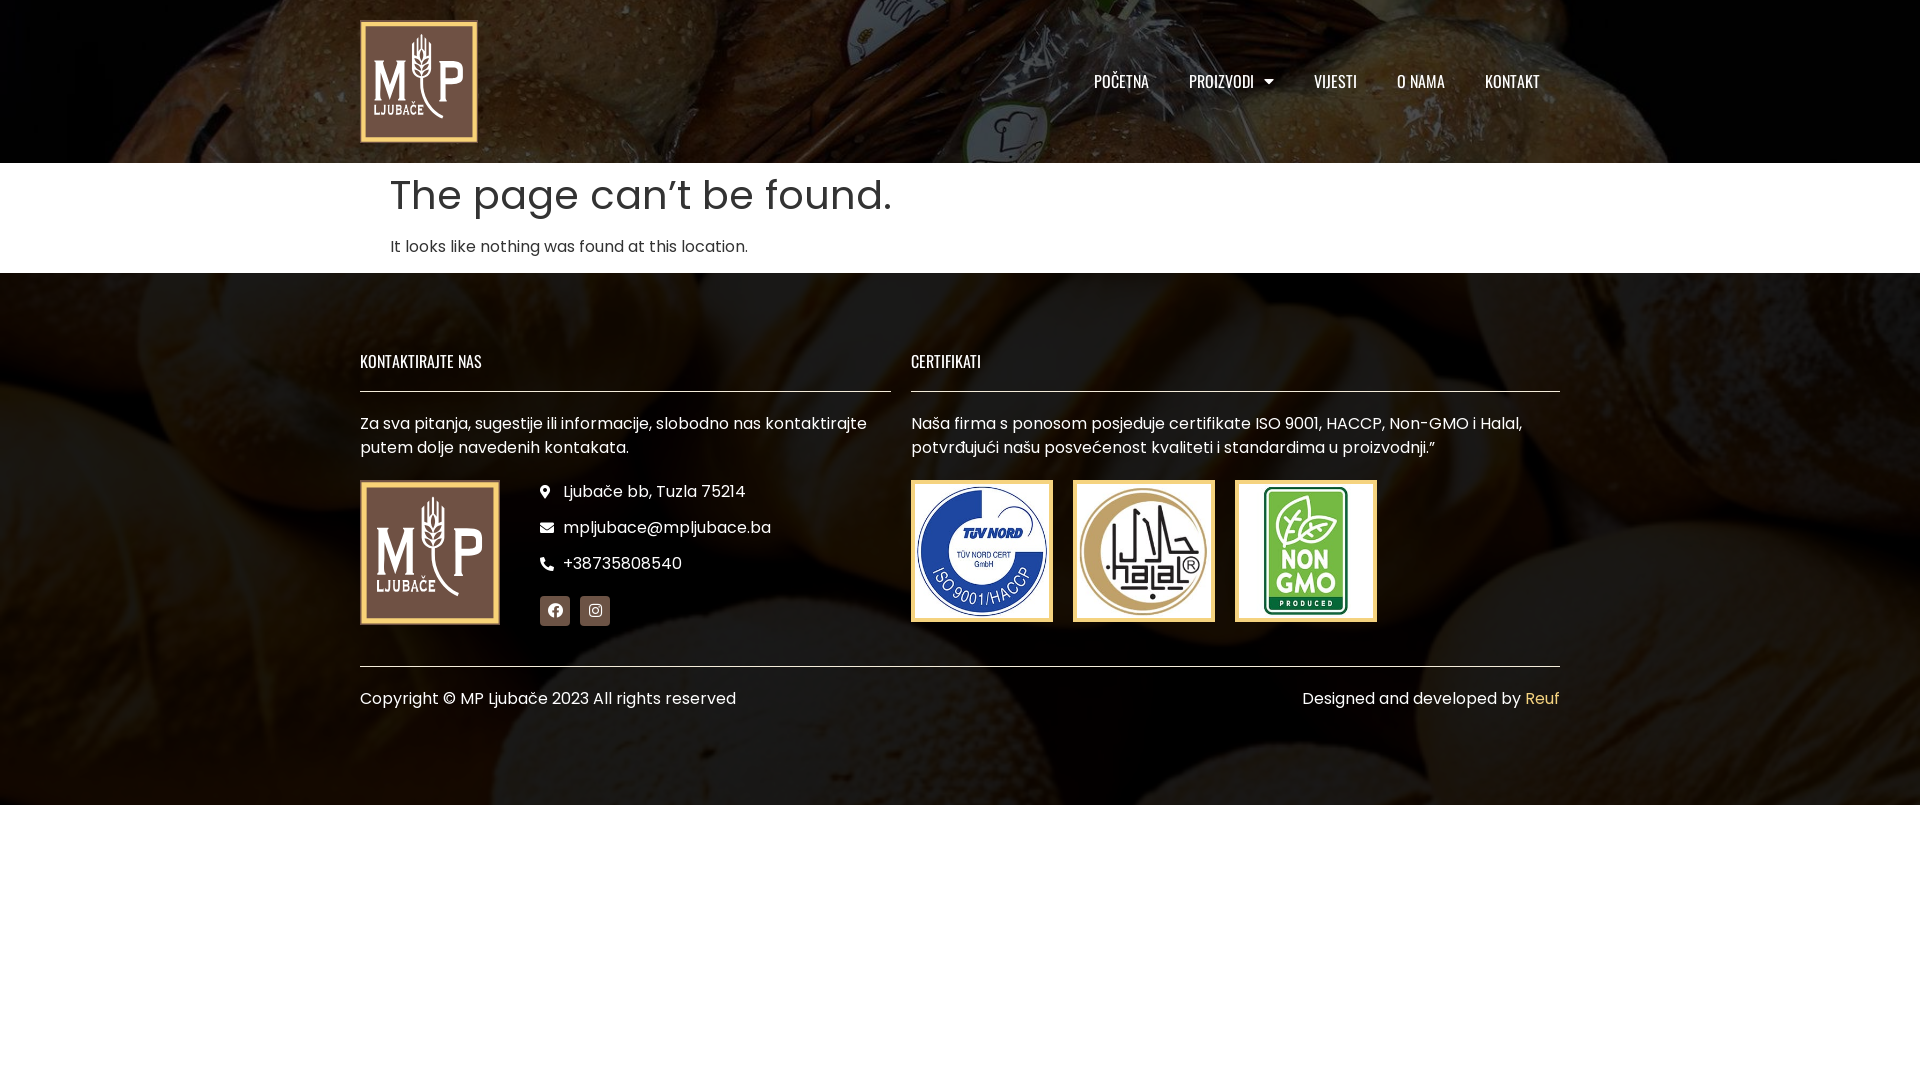 This screenshot has width=1920, height=1080. I want to click on O NAMA, so click(1421, 81).